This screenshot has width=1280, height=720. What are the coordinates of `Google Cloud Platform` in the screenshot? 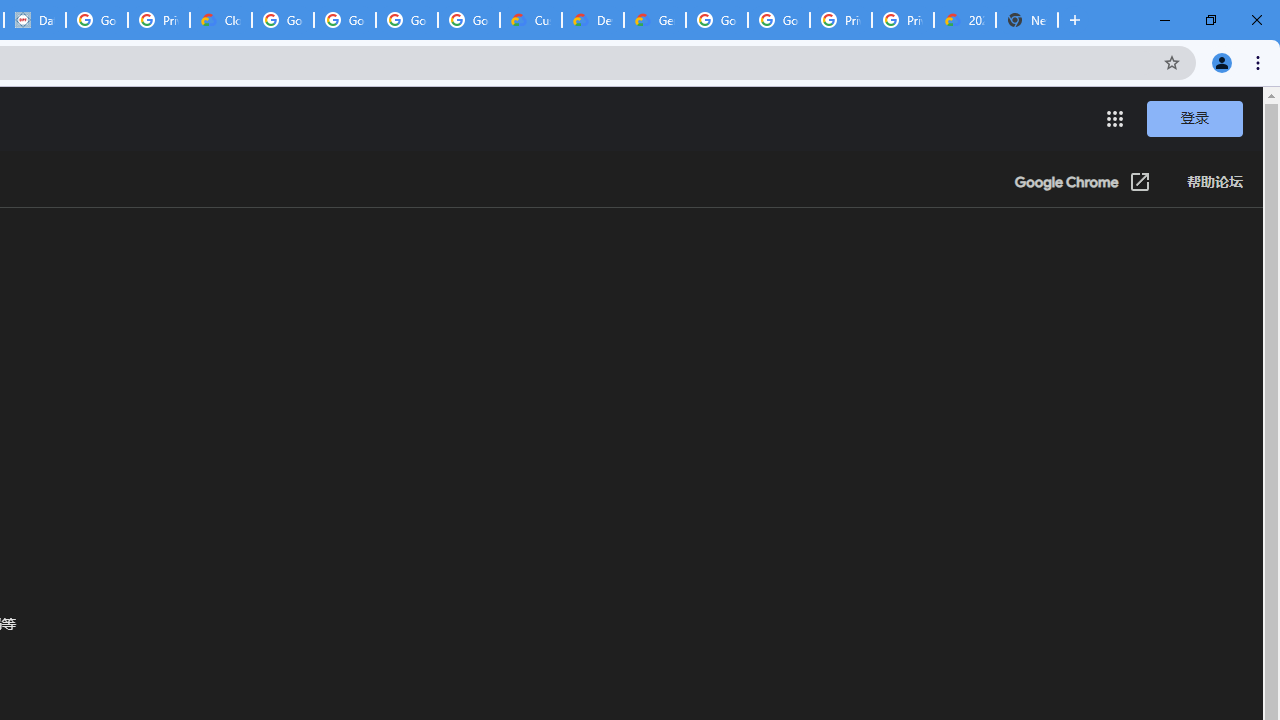 It's located at (716, 20).